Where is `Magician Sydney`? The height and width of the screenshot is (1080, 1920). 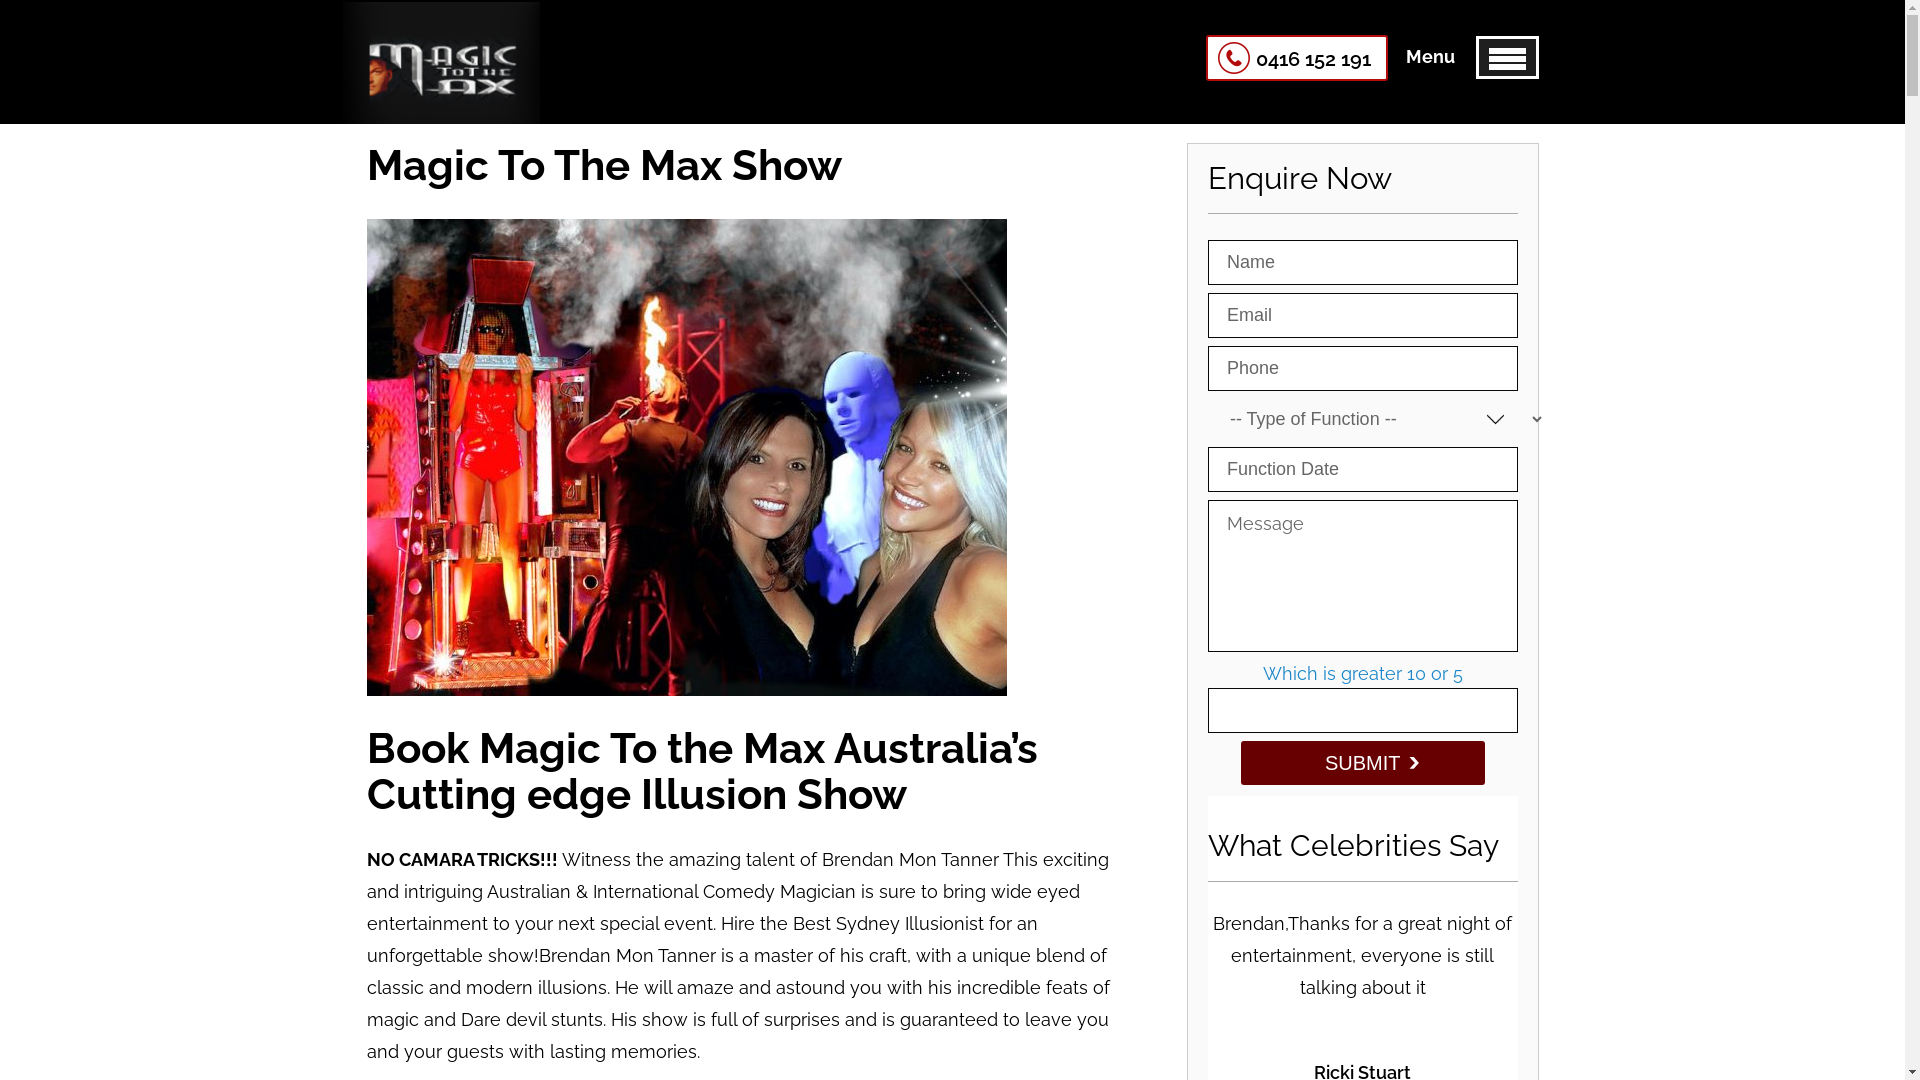
Magician Sydney is located at coordinates (440, 63).